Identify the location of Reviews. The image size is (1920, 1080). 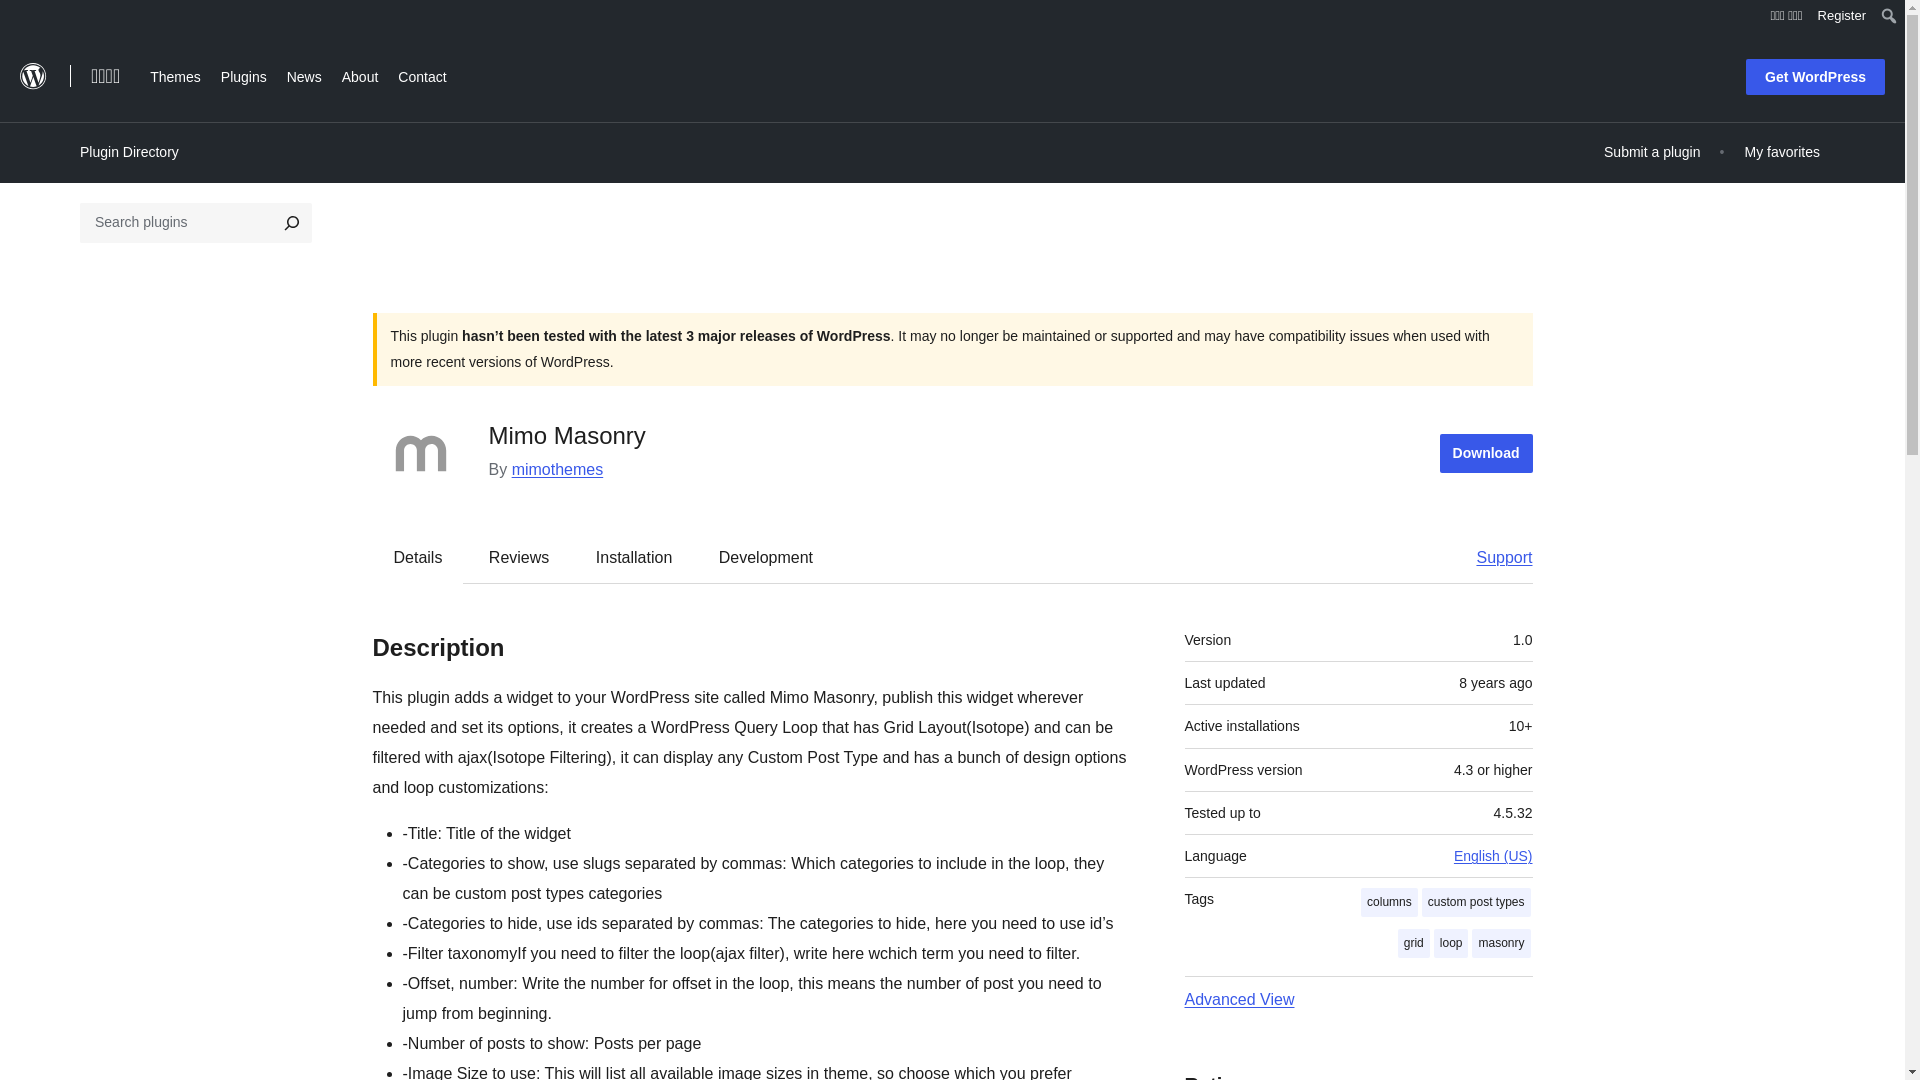
(518, 557).